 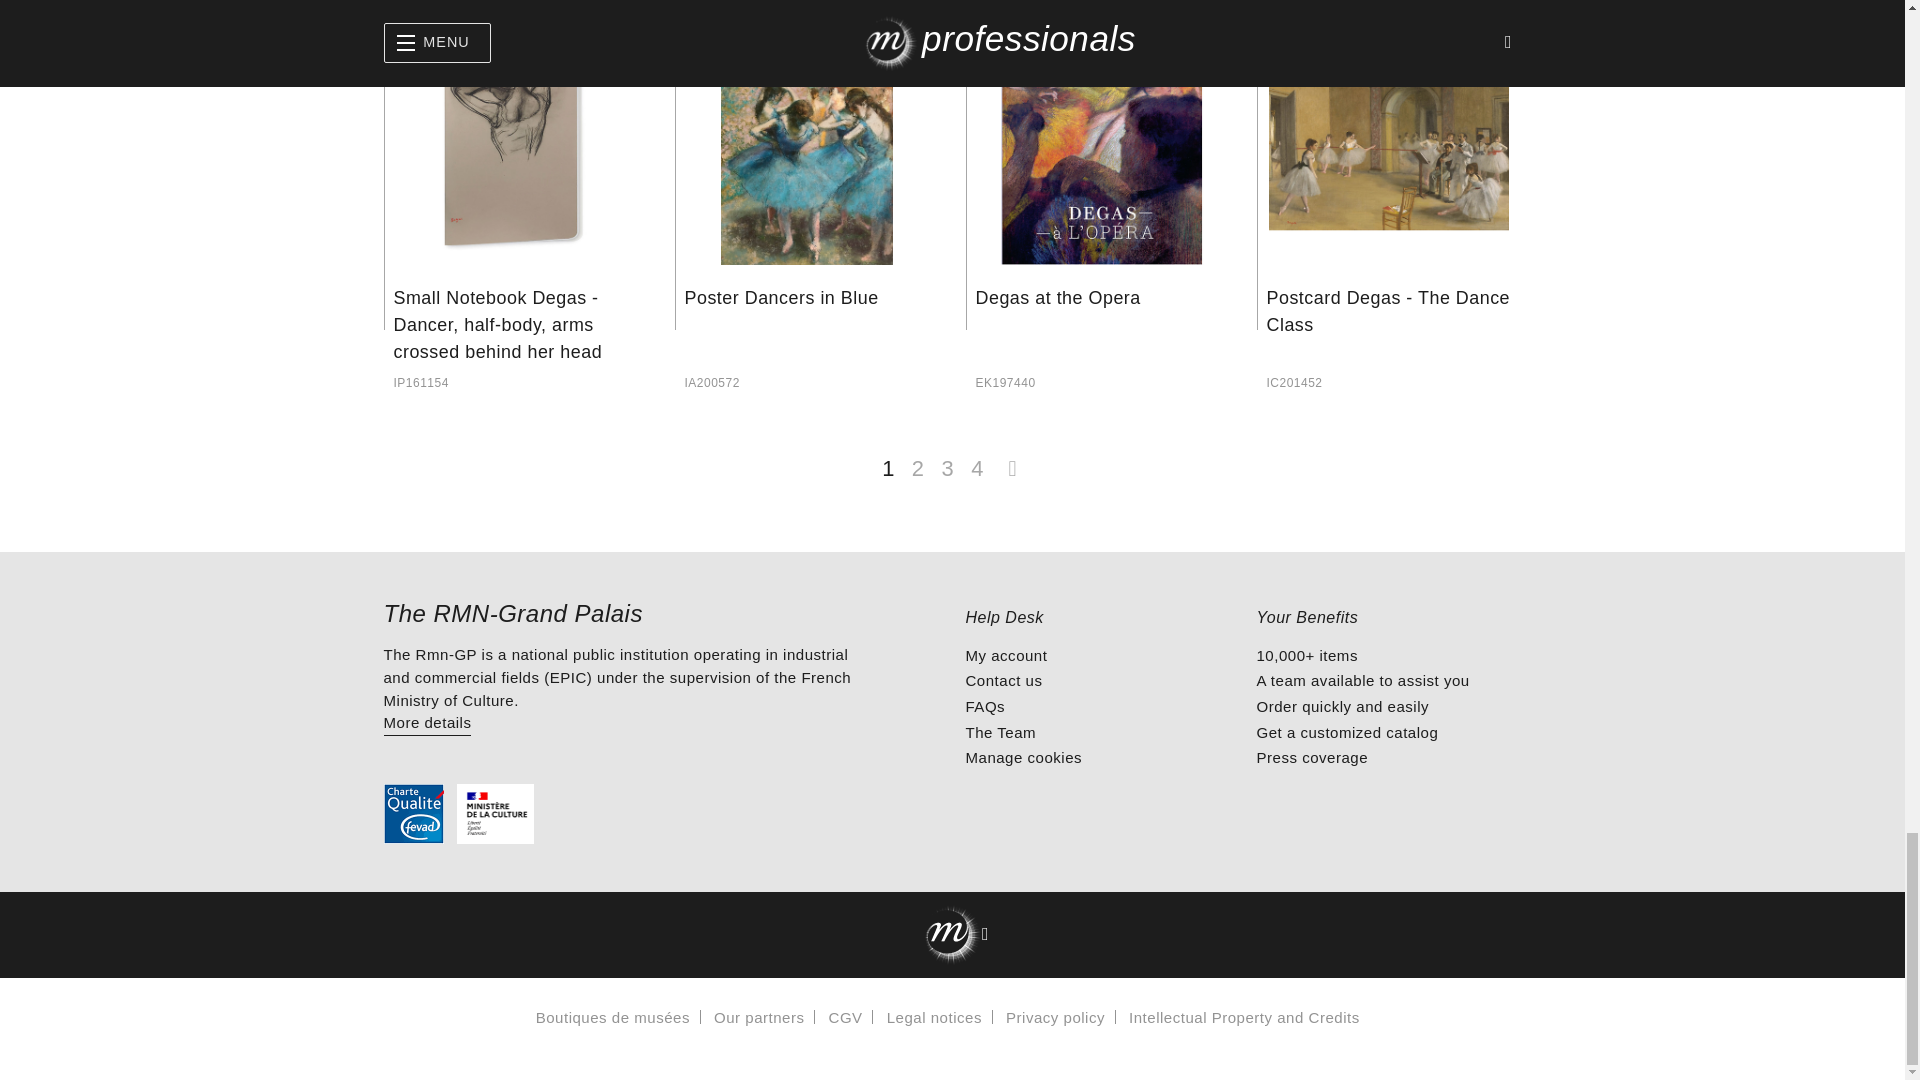 I want to click on Go to page 2, so click(x=1012, y=459).